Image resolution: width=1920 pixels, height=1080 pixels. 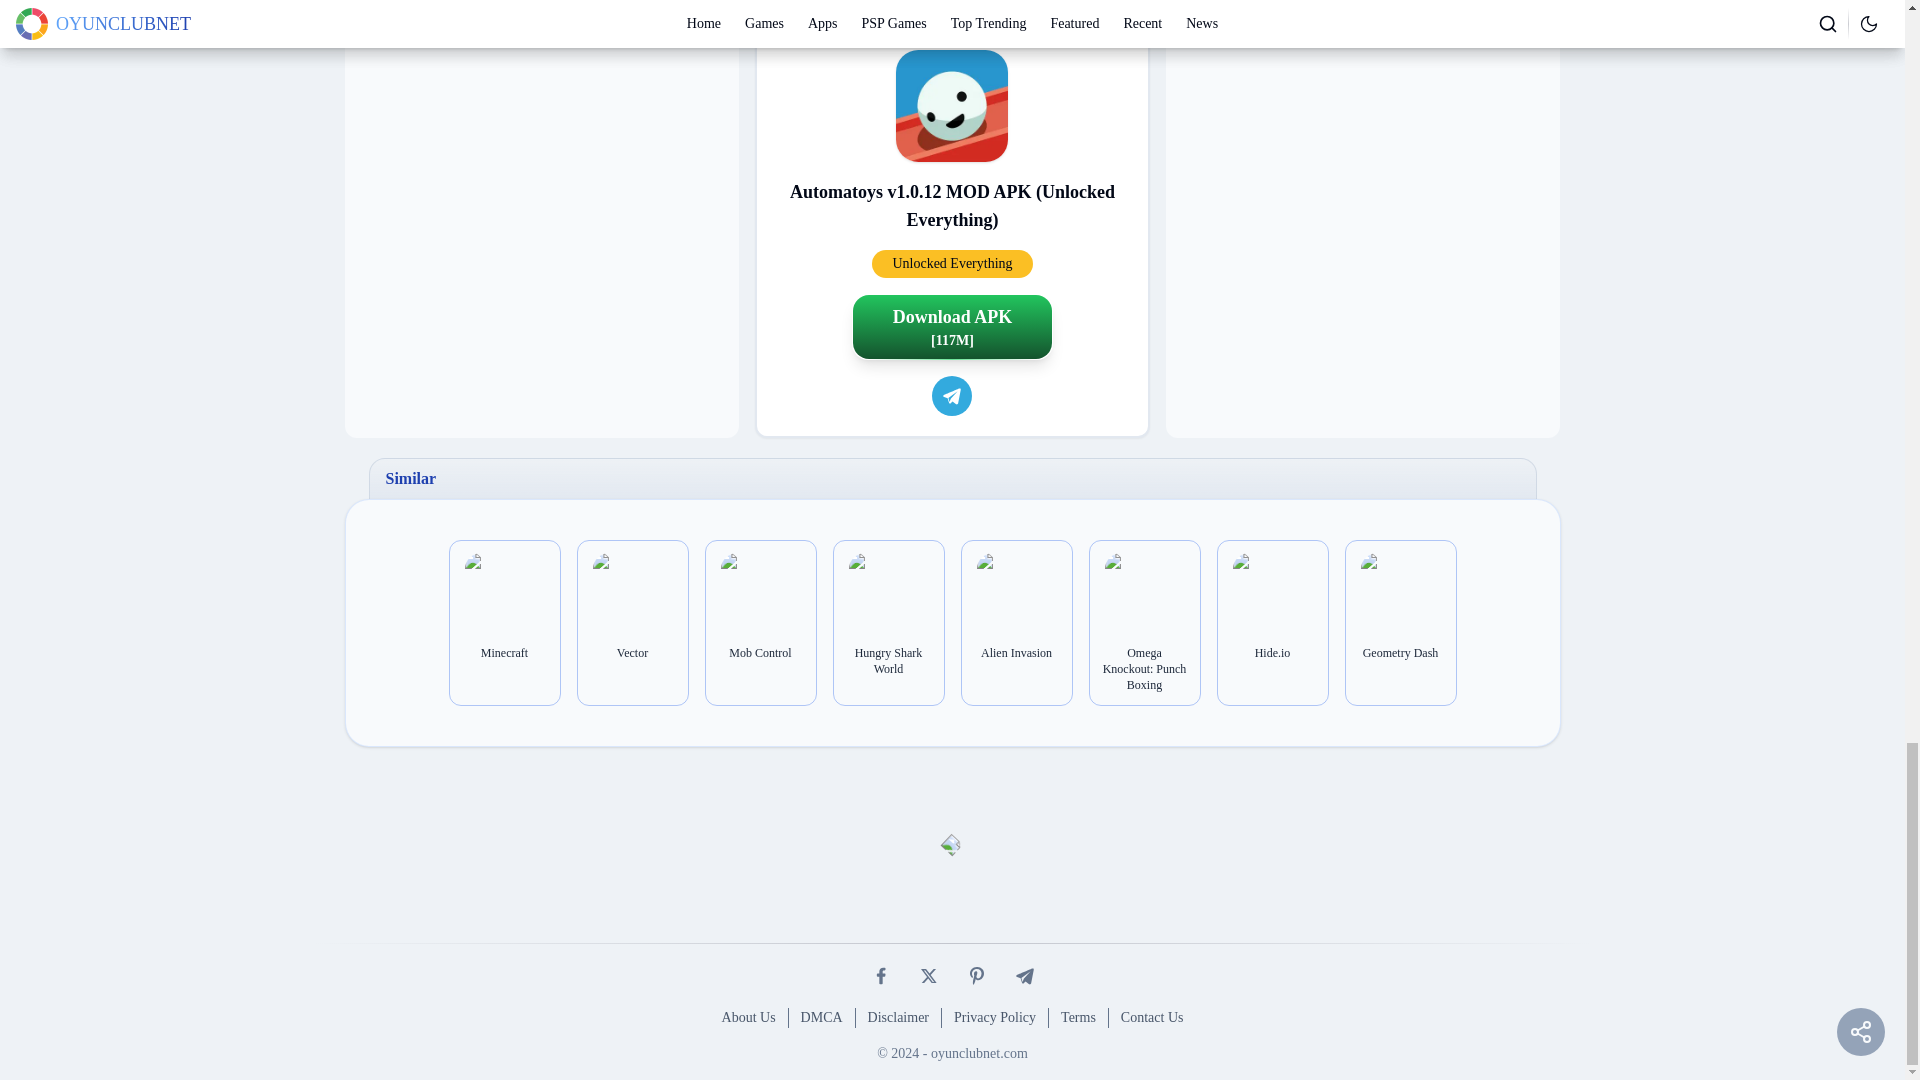 I want to click on oyunclubnet.com on Telegram, so click(x=951, y=395).